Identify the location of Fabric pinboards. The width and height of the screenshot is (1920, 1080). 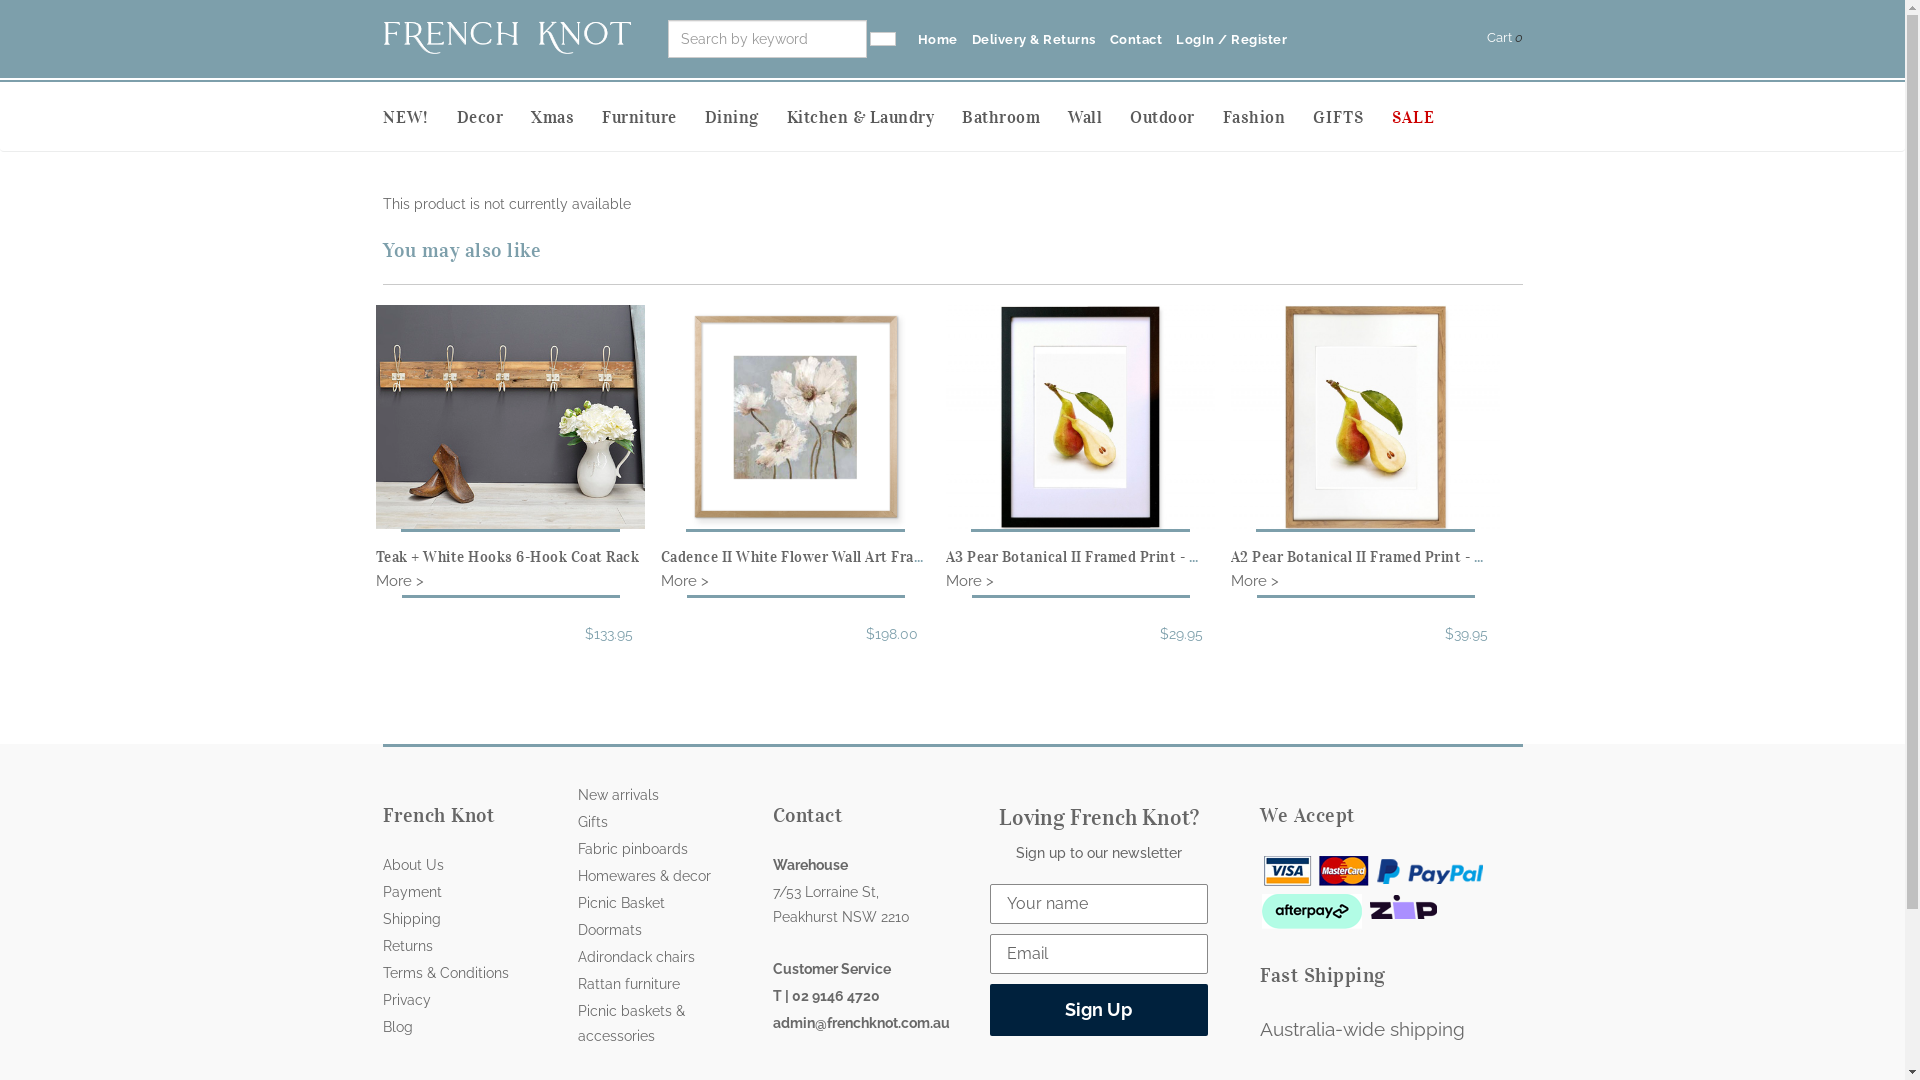
(633, 849).